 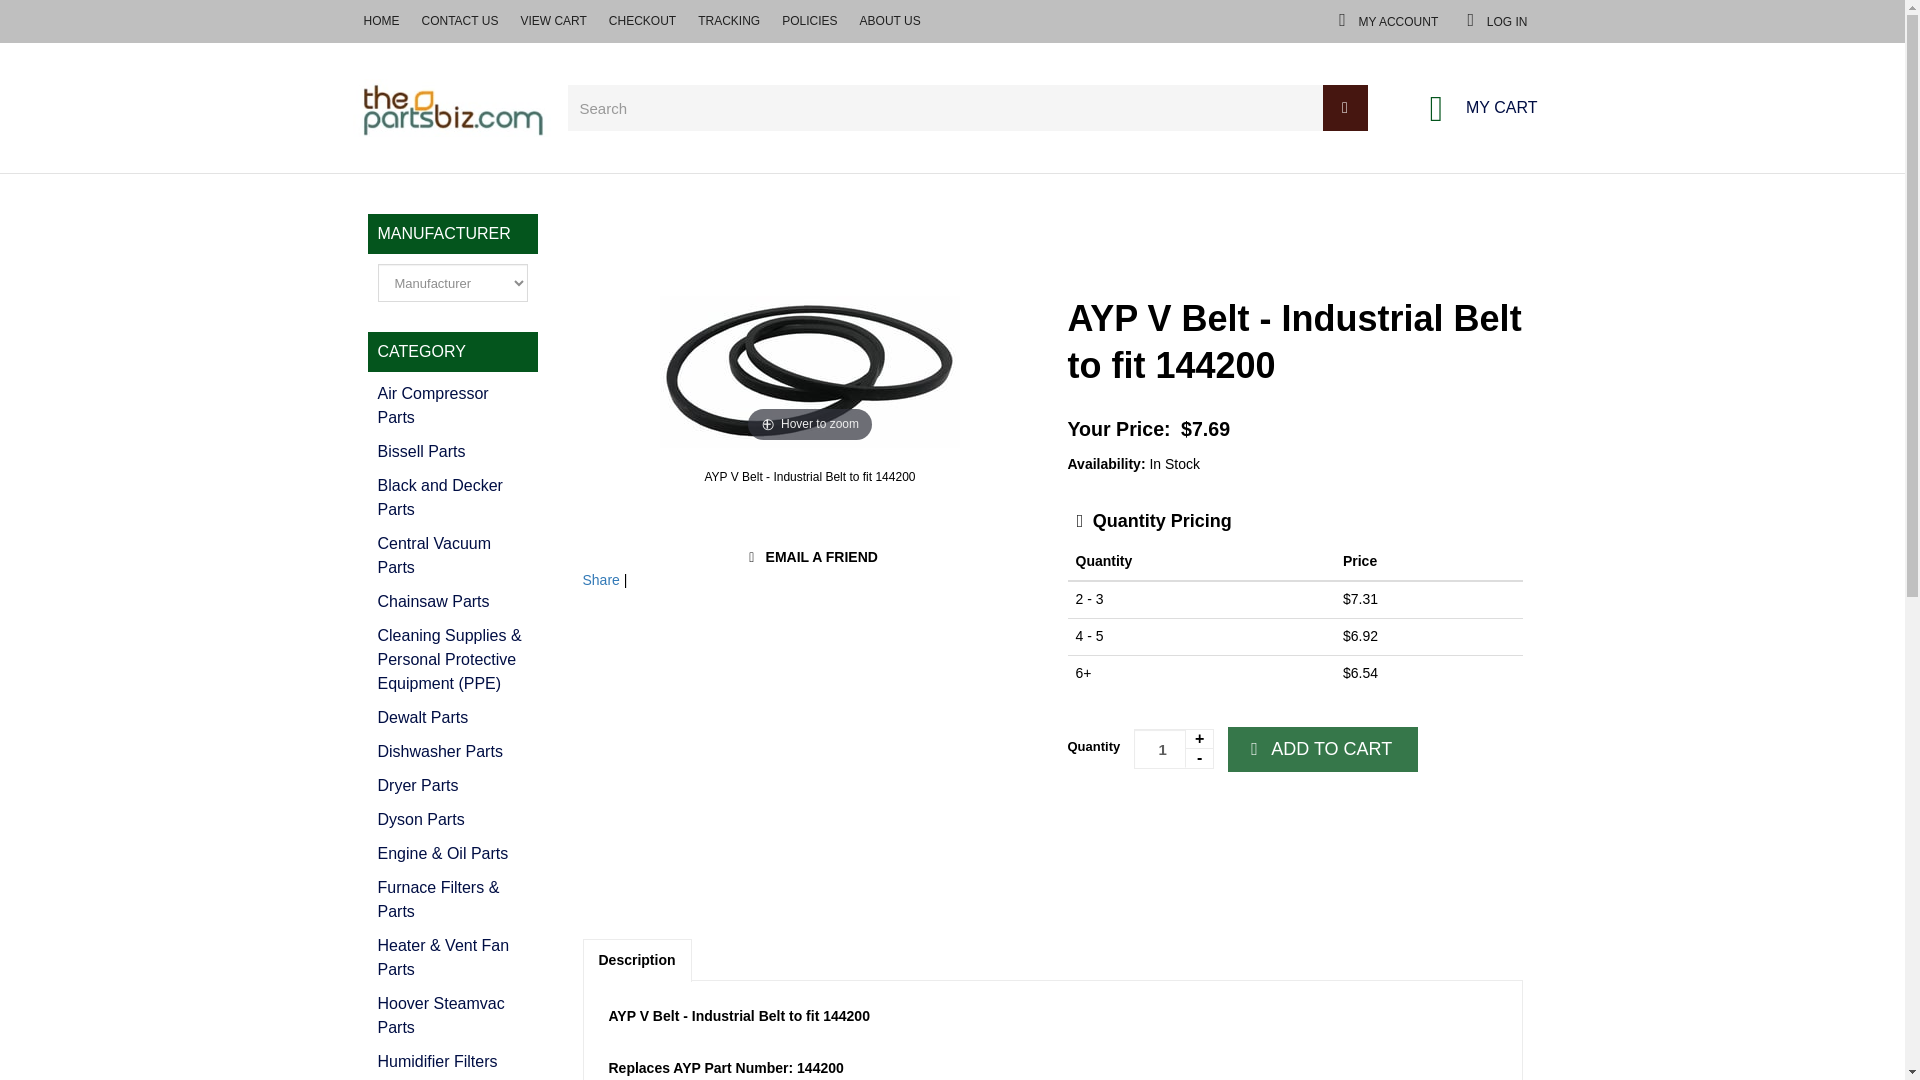 What do you see at coordinates (1192, 824) in the screenshot?
I see `AYP V Belt - Industrial Belt to fit 144200 ` at bounding box center [1192, 824].